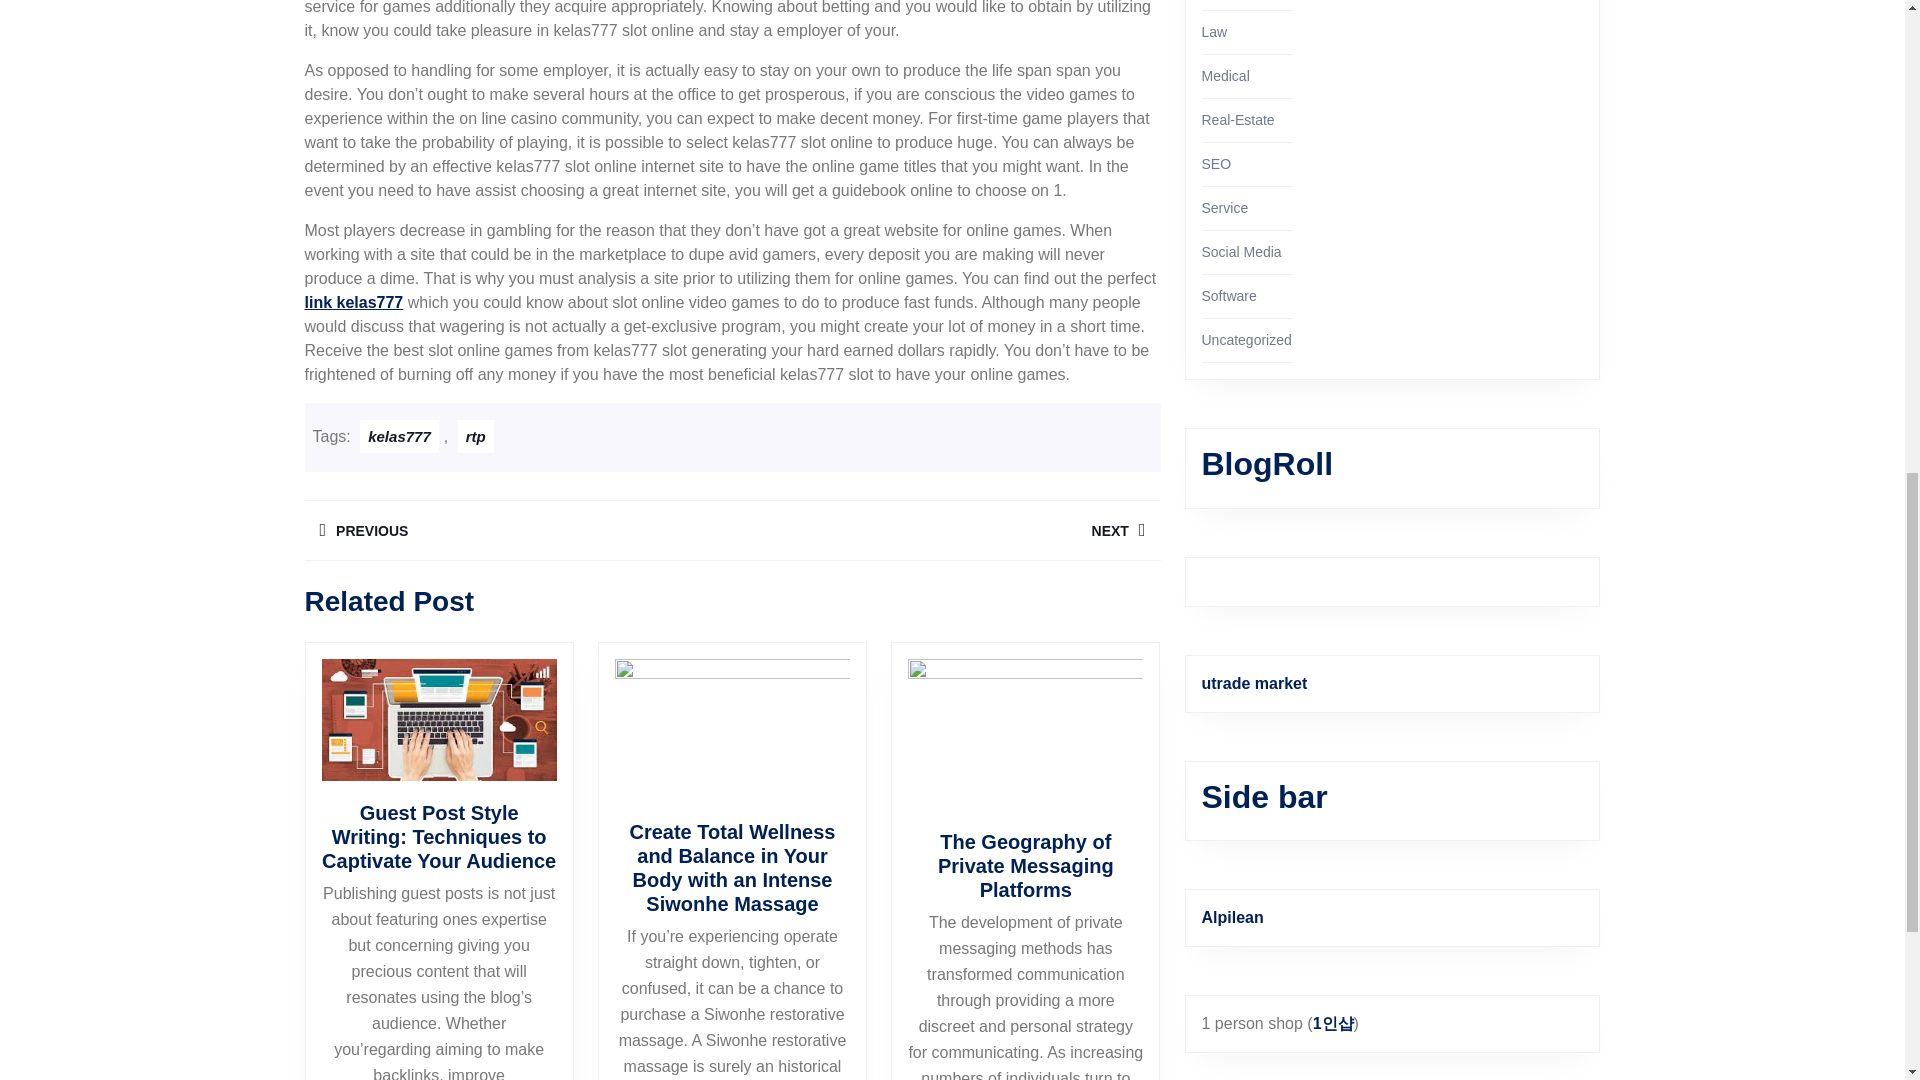  What do you see at coordinates (353, 302) in the screenshot?
I see `kelas777` at bounding box center [353, 302].